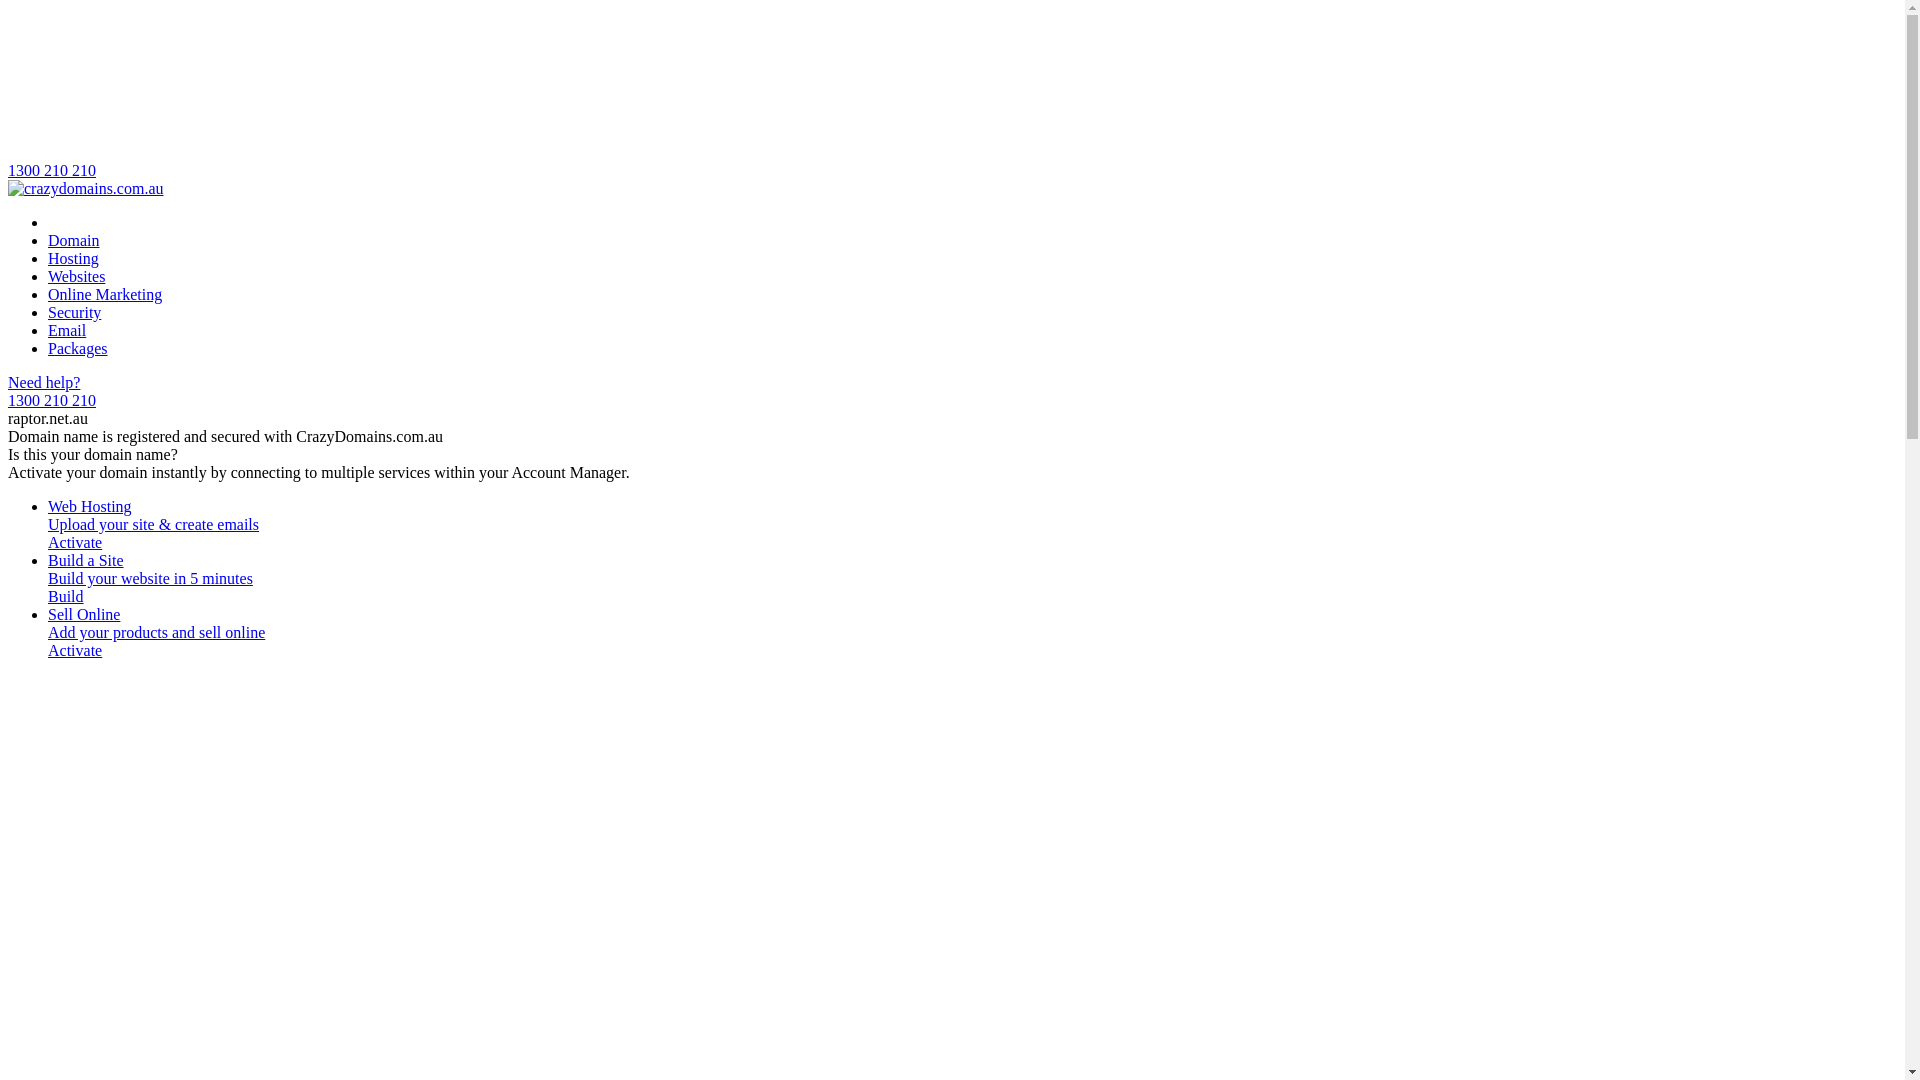 The height and width of the screenshot is (1080, 1920). Describe the element at coordinates (67, 330) in the screenshot. I see `Email` at that location.